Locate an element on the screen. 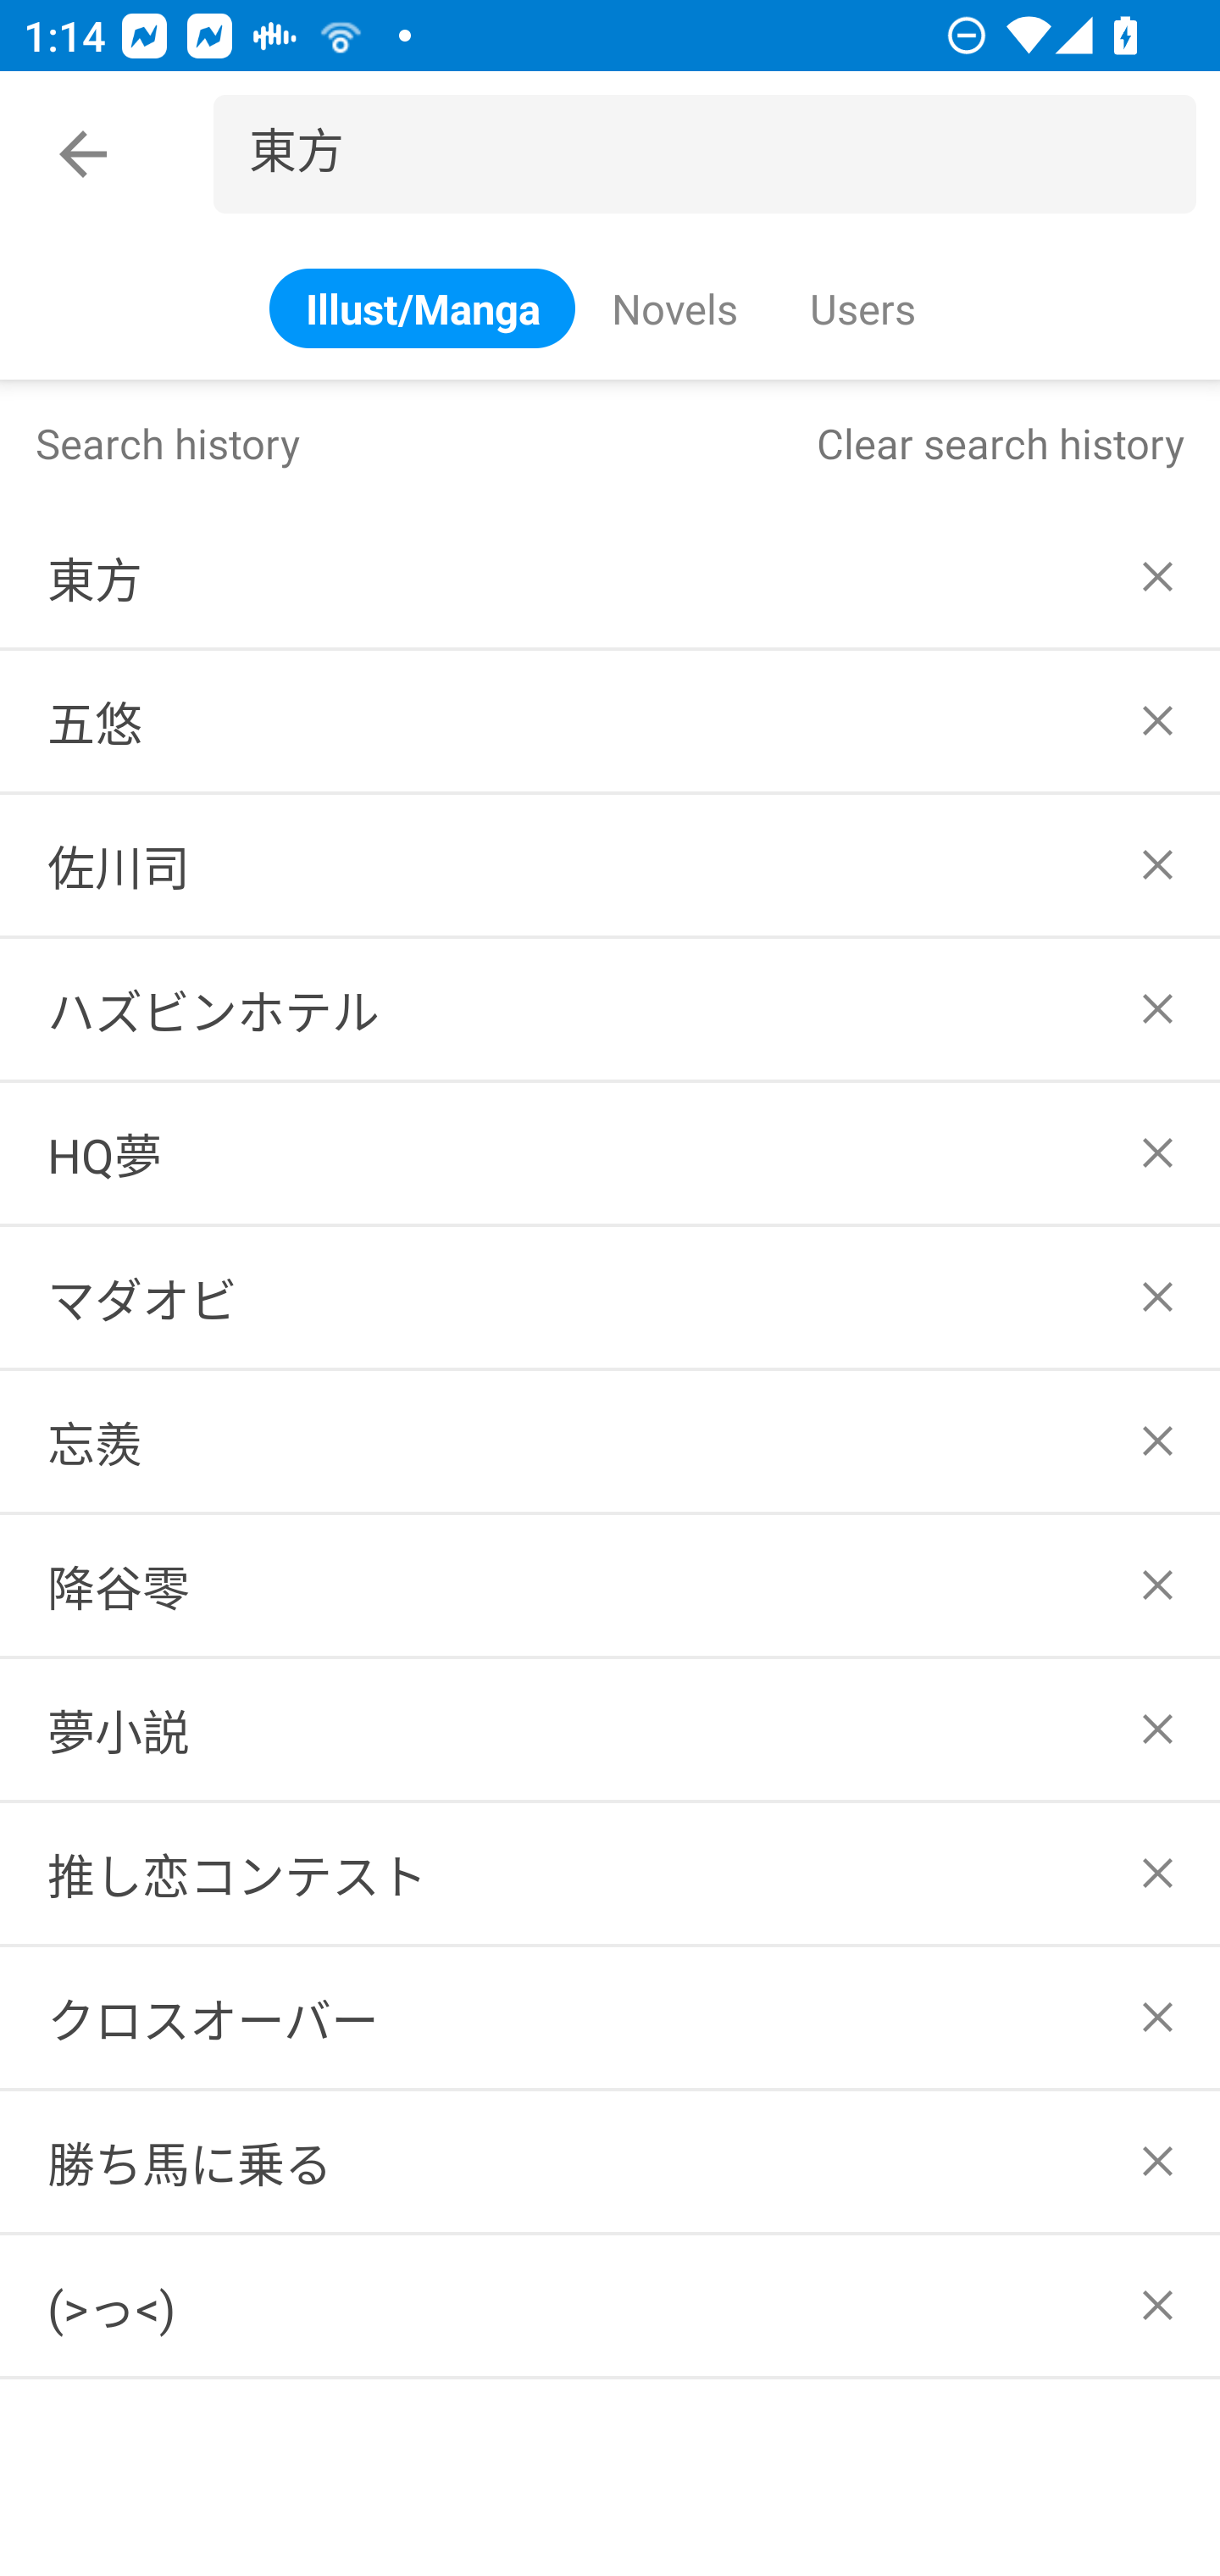  マダオビ is located at coordinates (610, 1296).